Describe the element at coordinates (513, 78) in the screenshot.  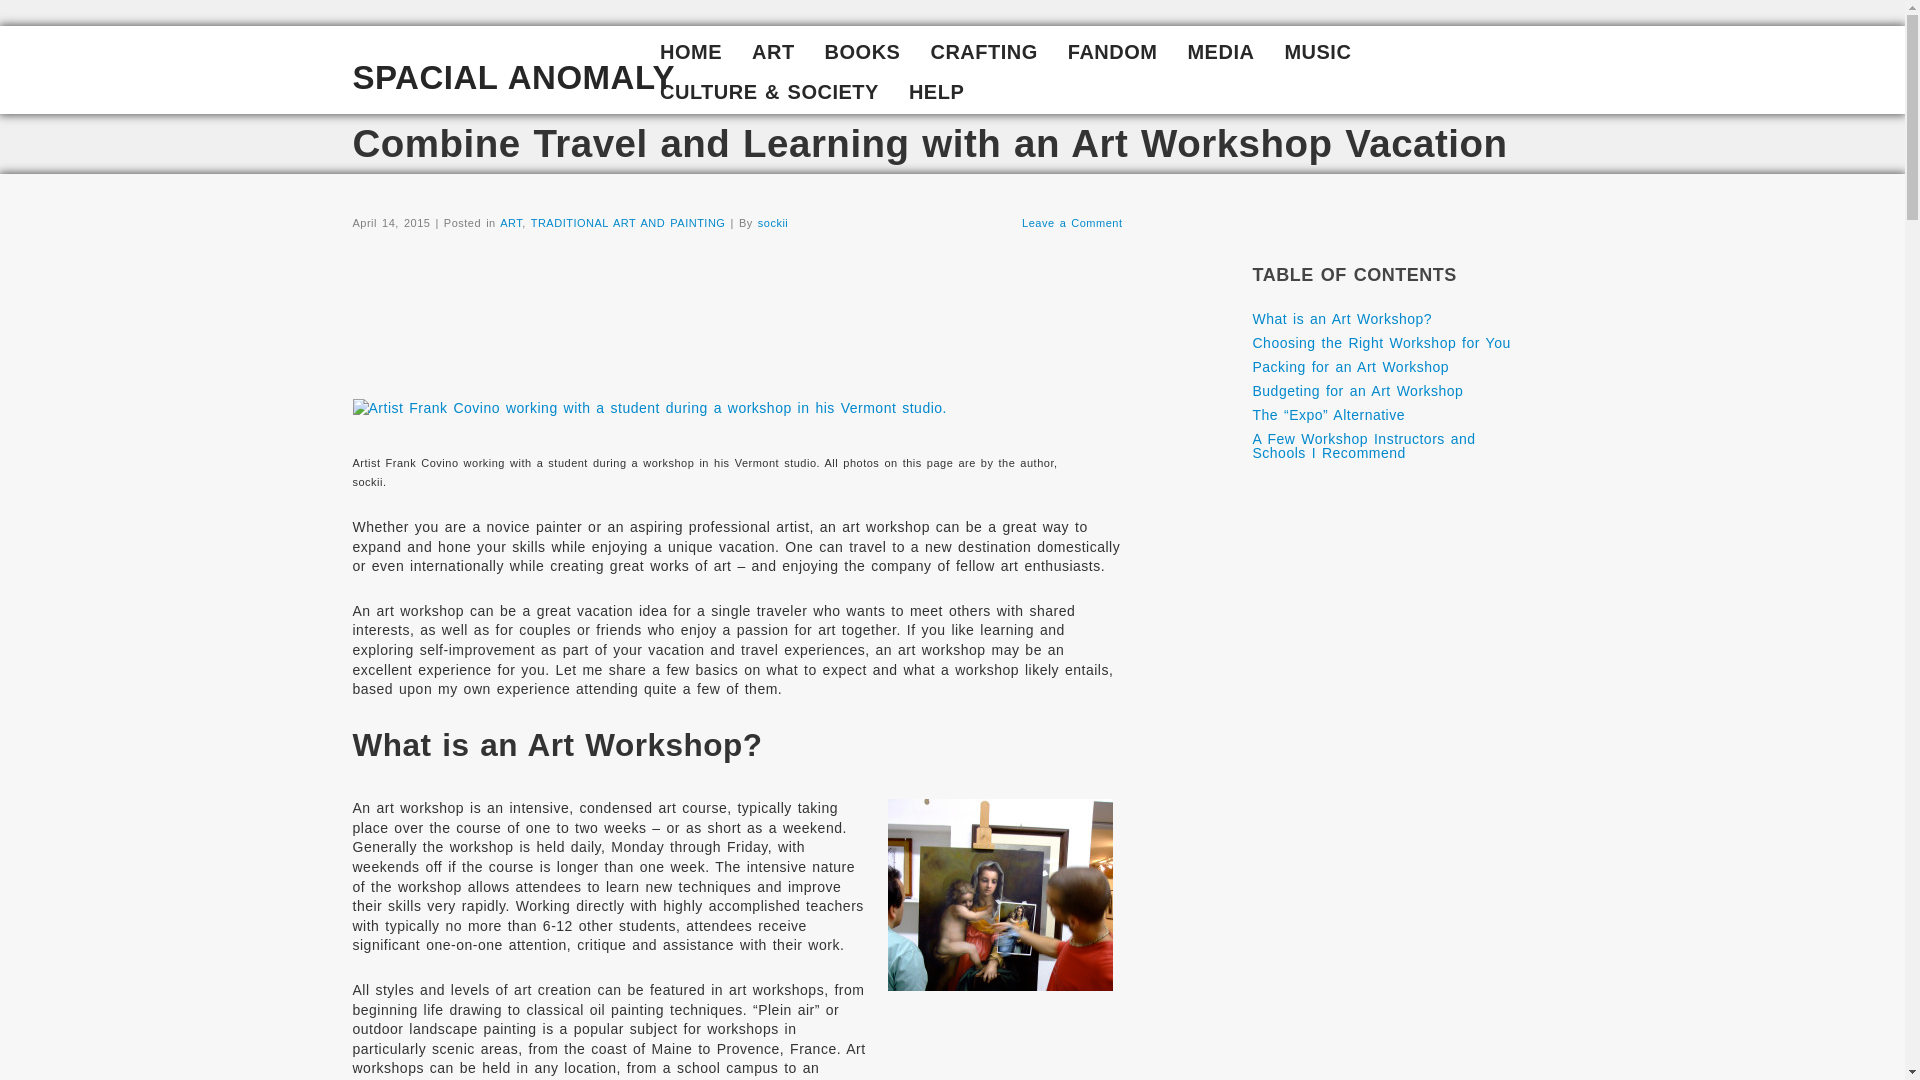
I see `SPACIAL ANOMALY` at that location.